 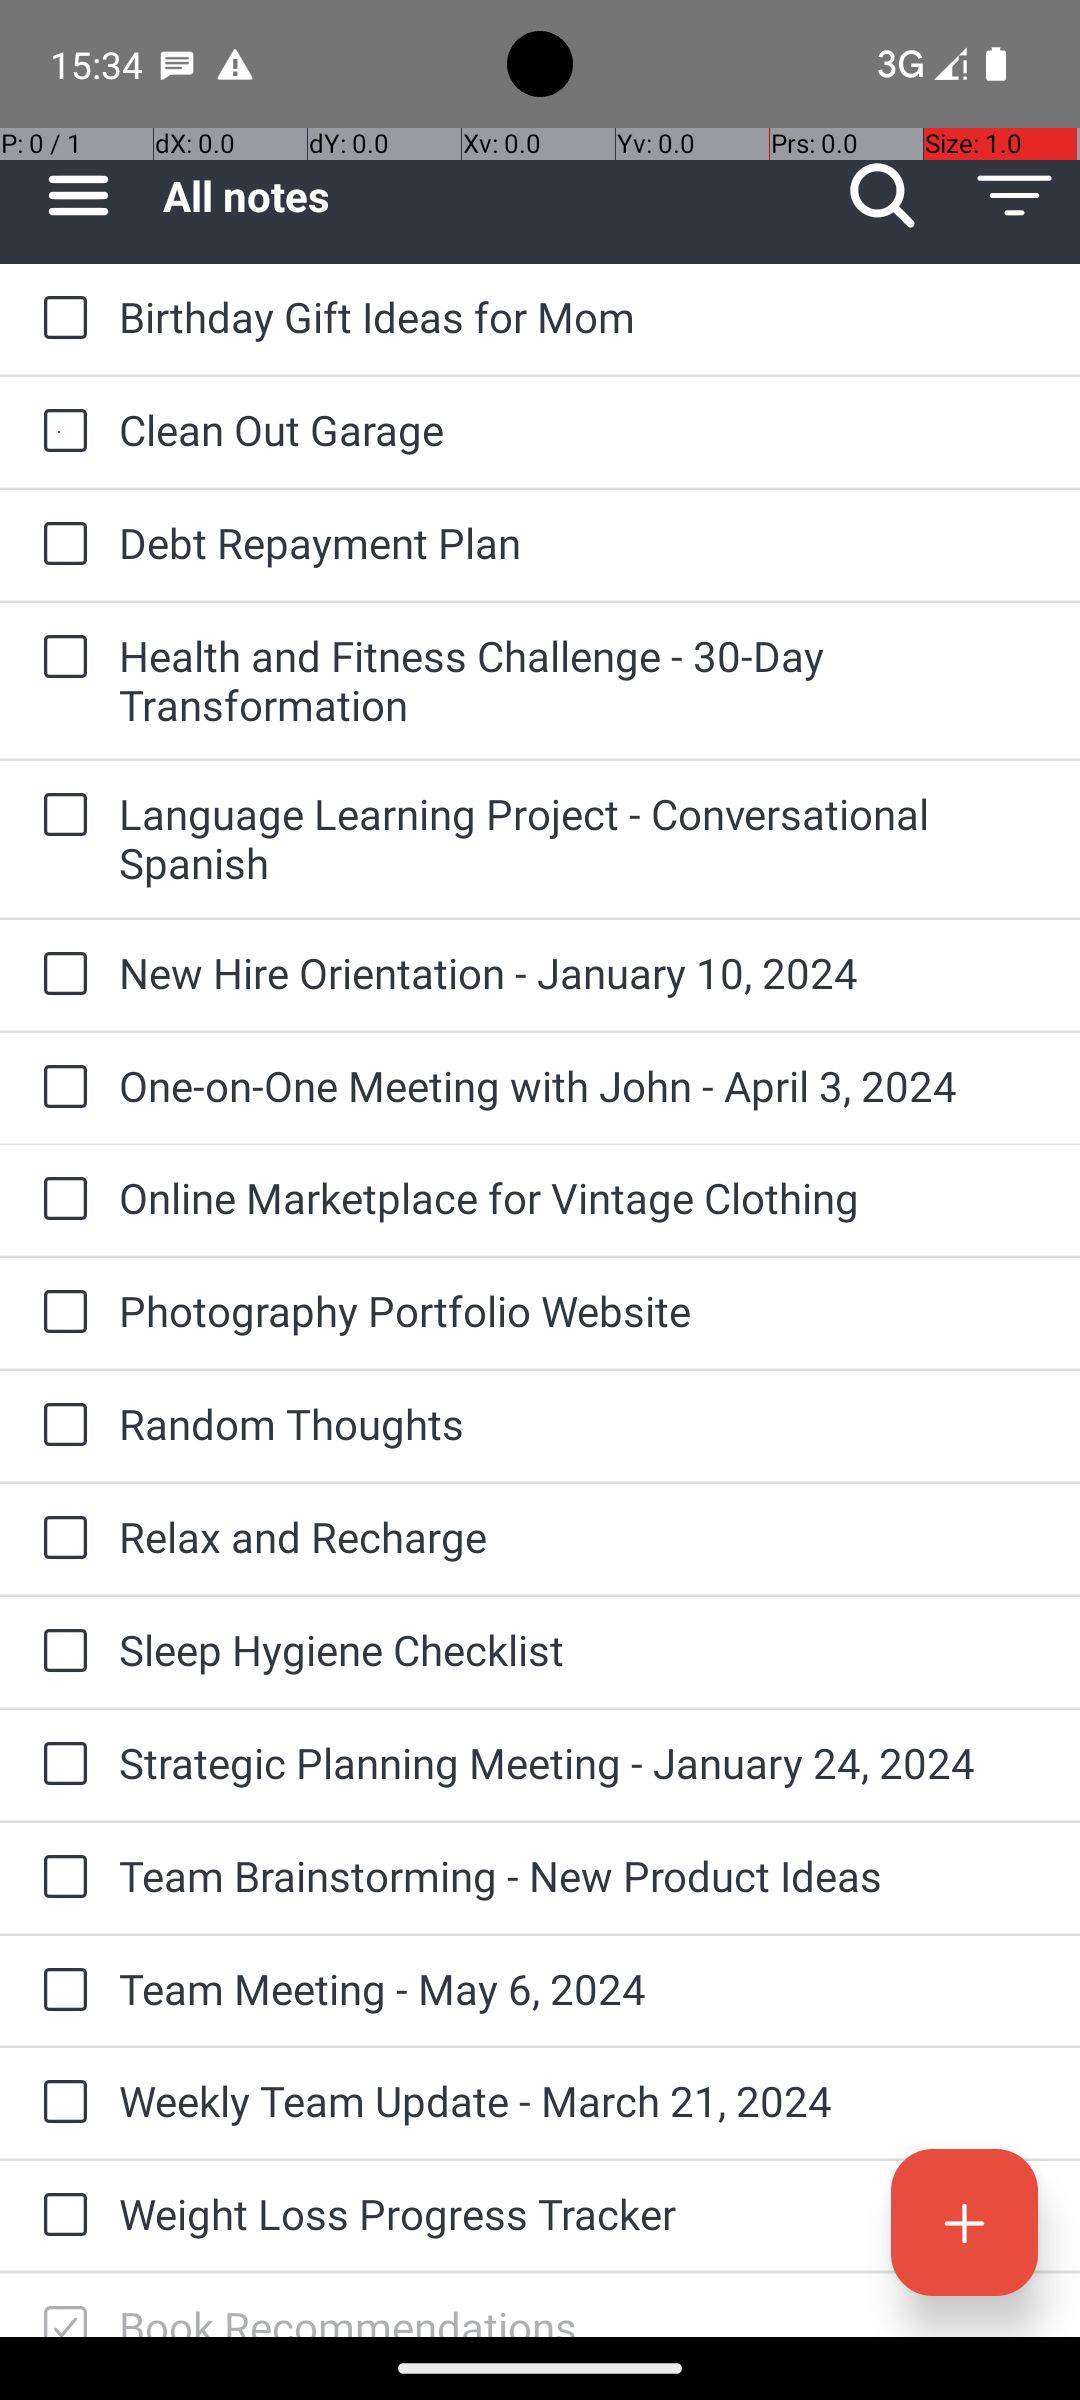 I want to click on to-do: Weekly Team Update - March 21, 2024, so click(x=60, y=2103).